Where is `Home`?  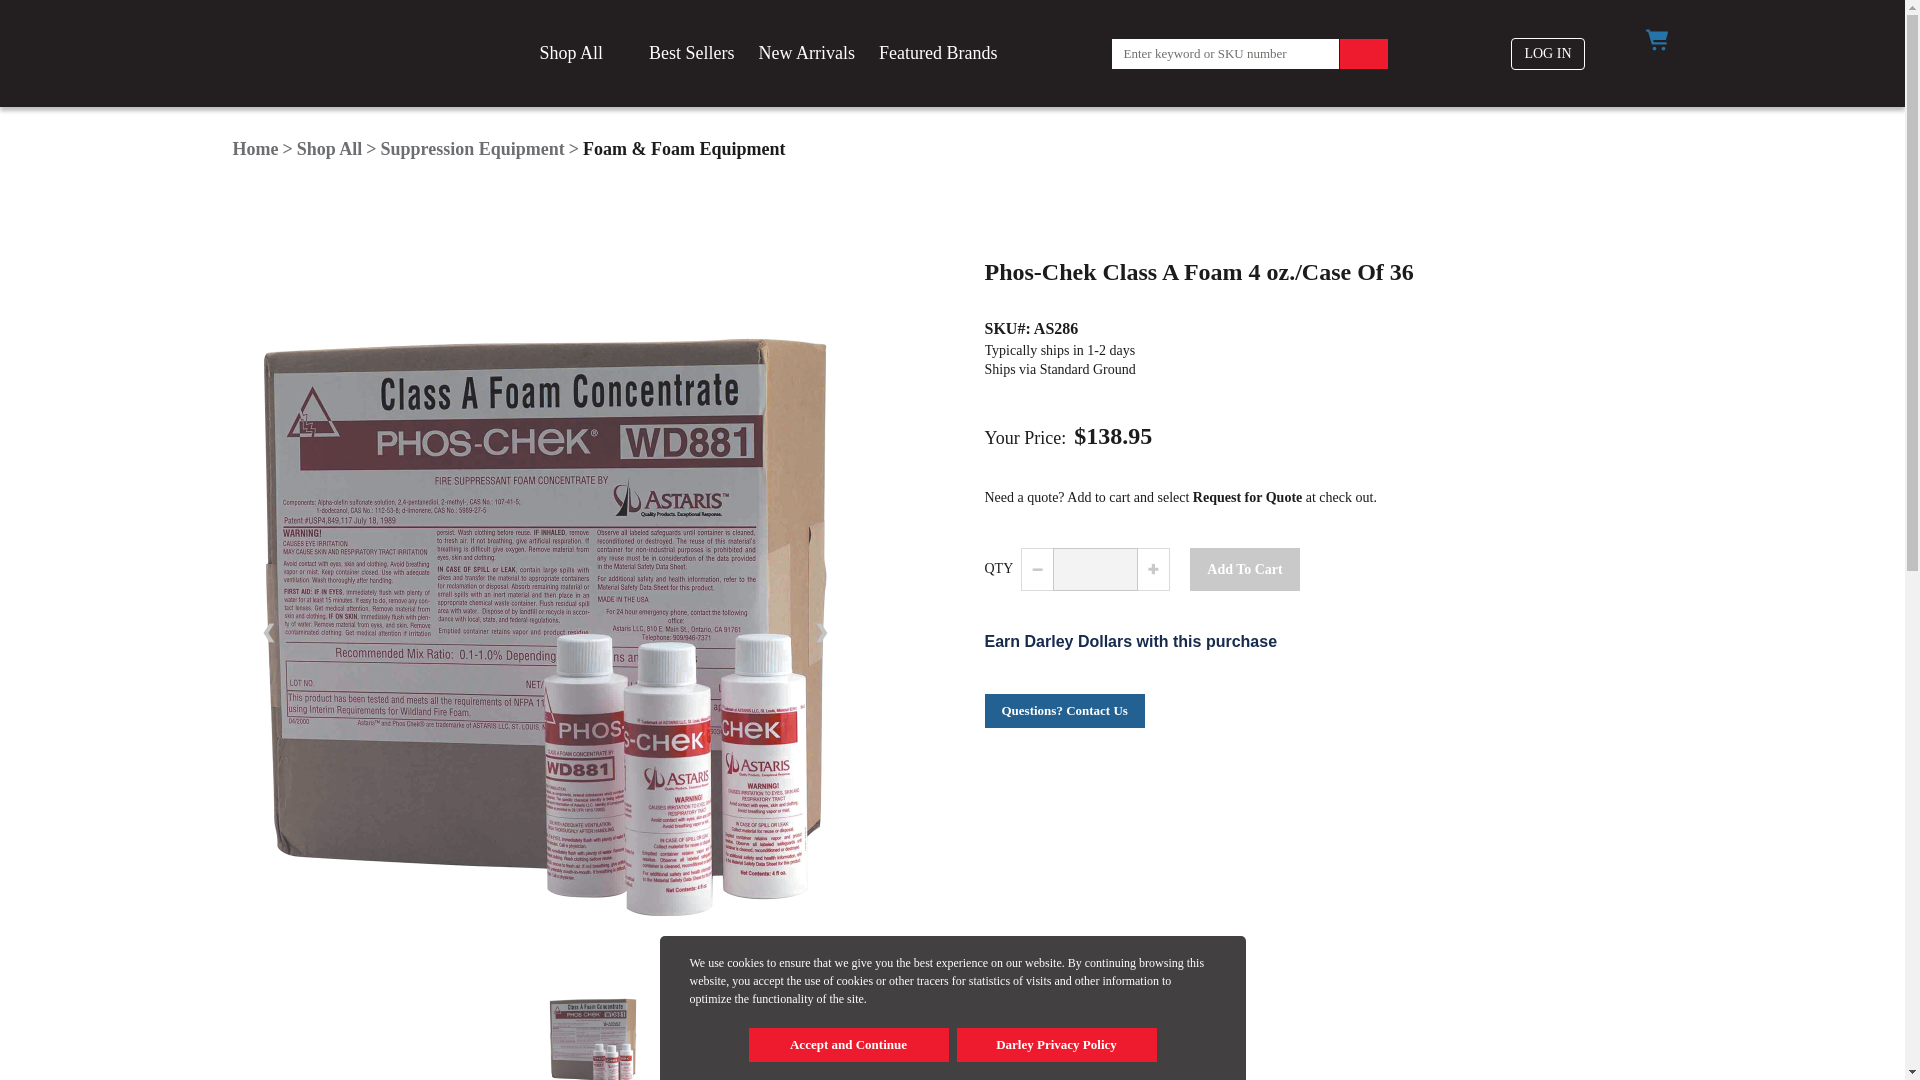 Home is located at coordinates (255, 148).